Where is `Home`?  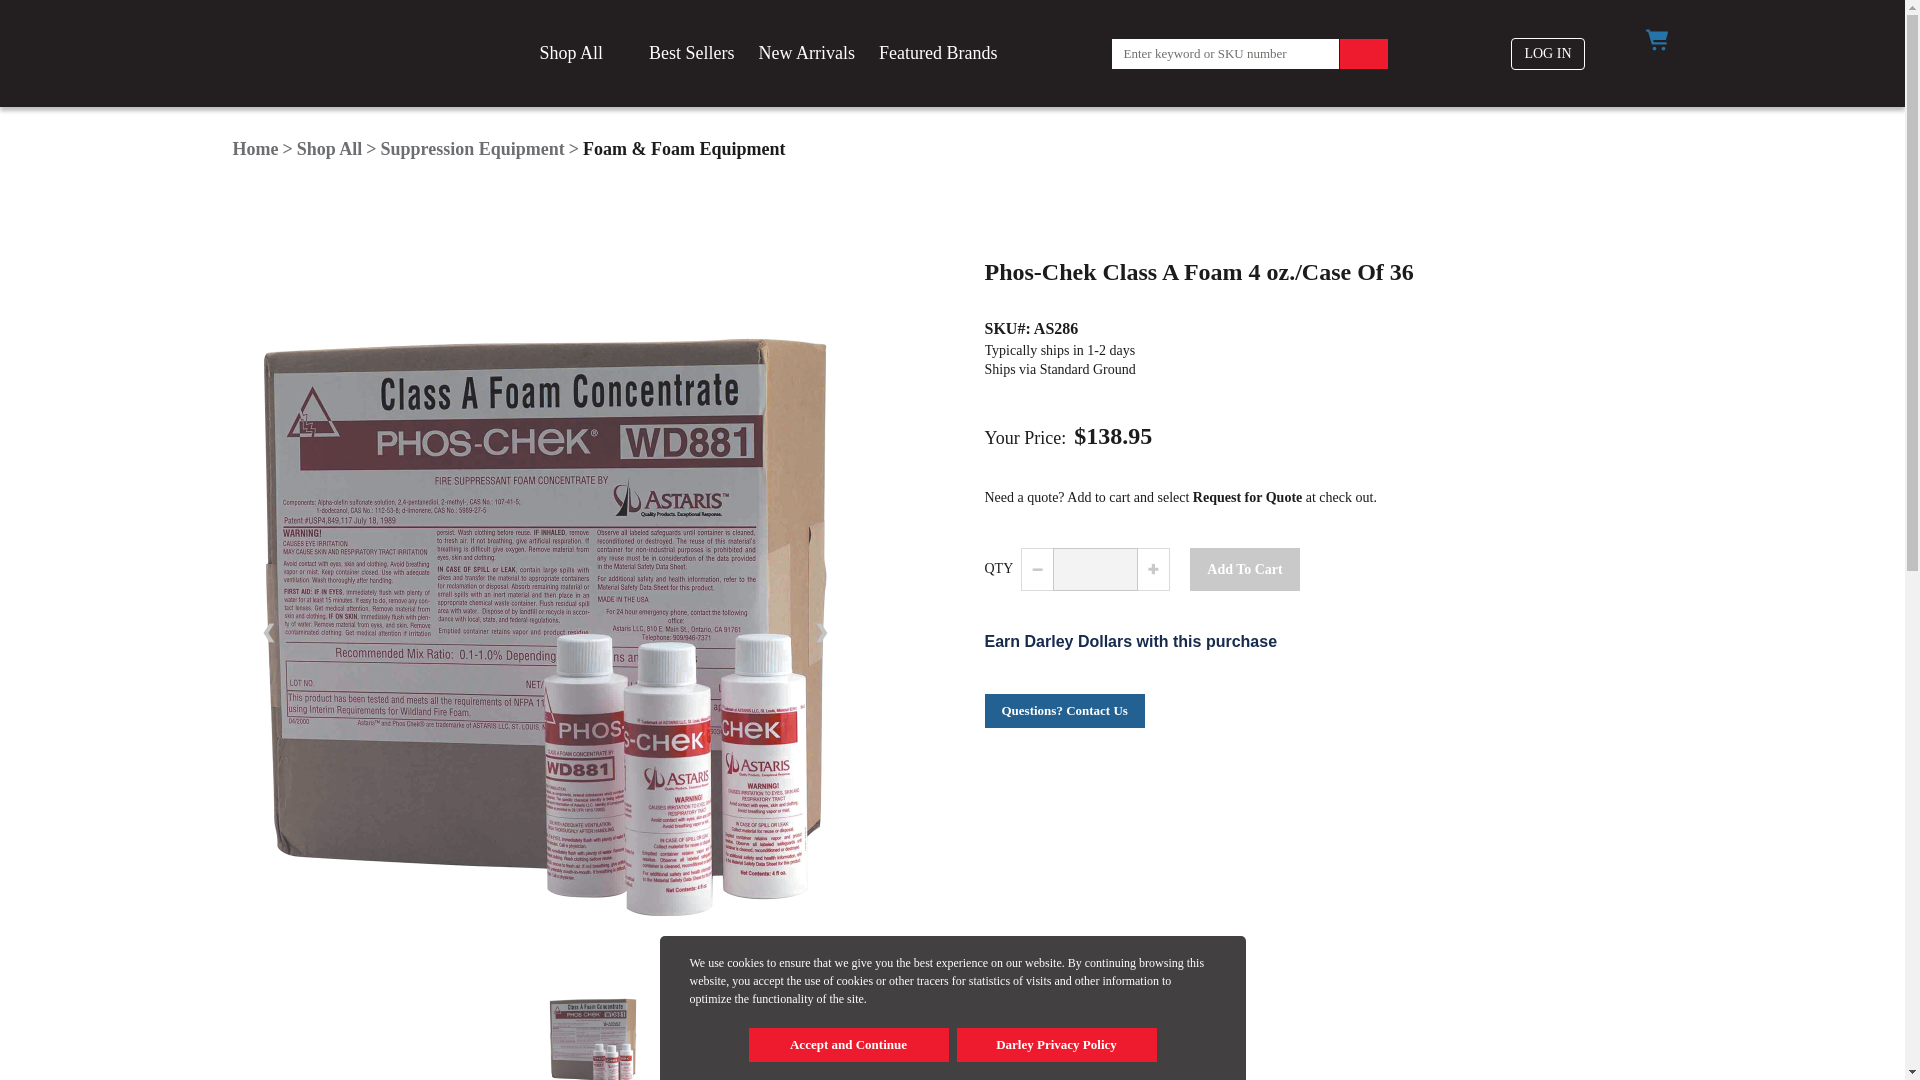 Home is located at coordinates (255, 148).